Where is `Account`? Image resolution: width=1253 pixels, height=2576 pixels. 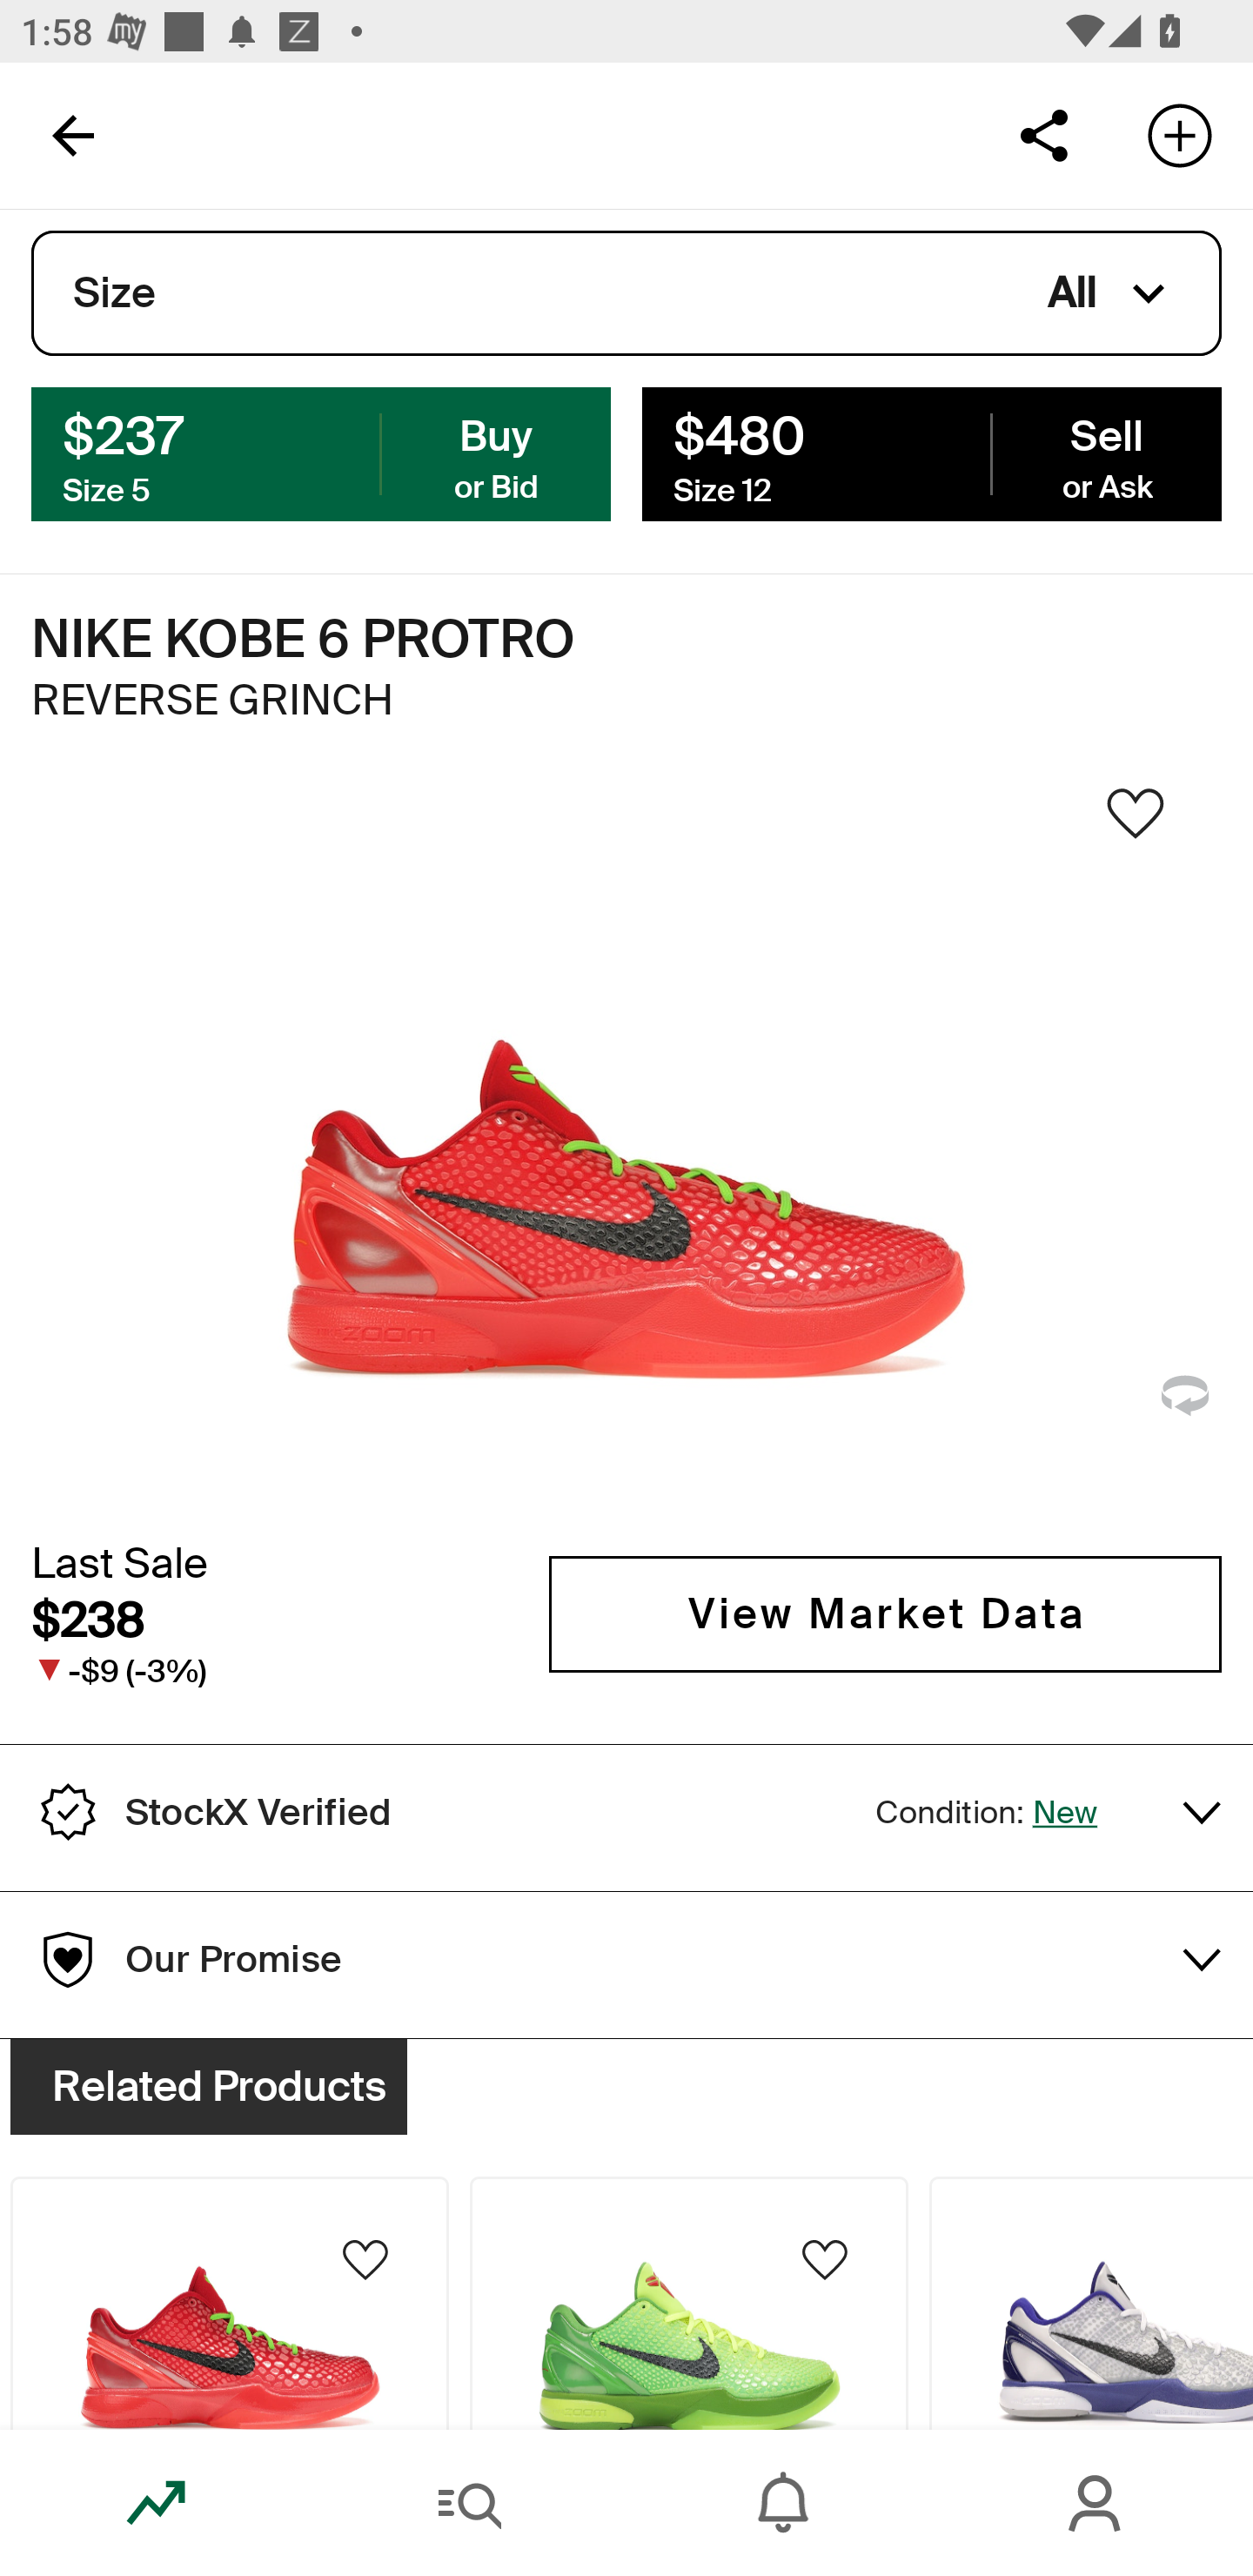
Account is located at coordinates (1096, 2503).